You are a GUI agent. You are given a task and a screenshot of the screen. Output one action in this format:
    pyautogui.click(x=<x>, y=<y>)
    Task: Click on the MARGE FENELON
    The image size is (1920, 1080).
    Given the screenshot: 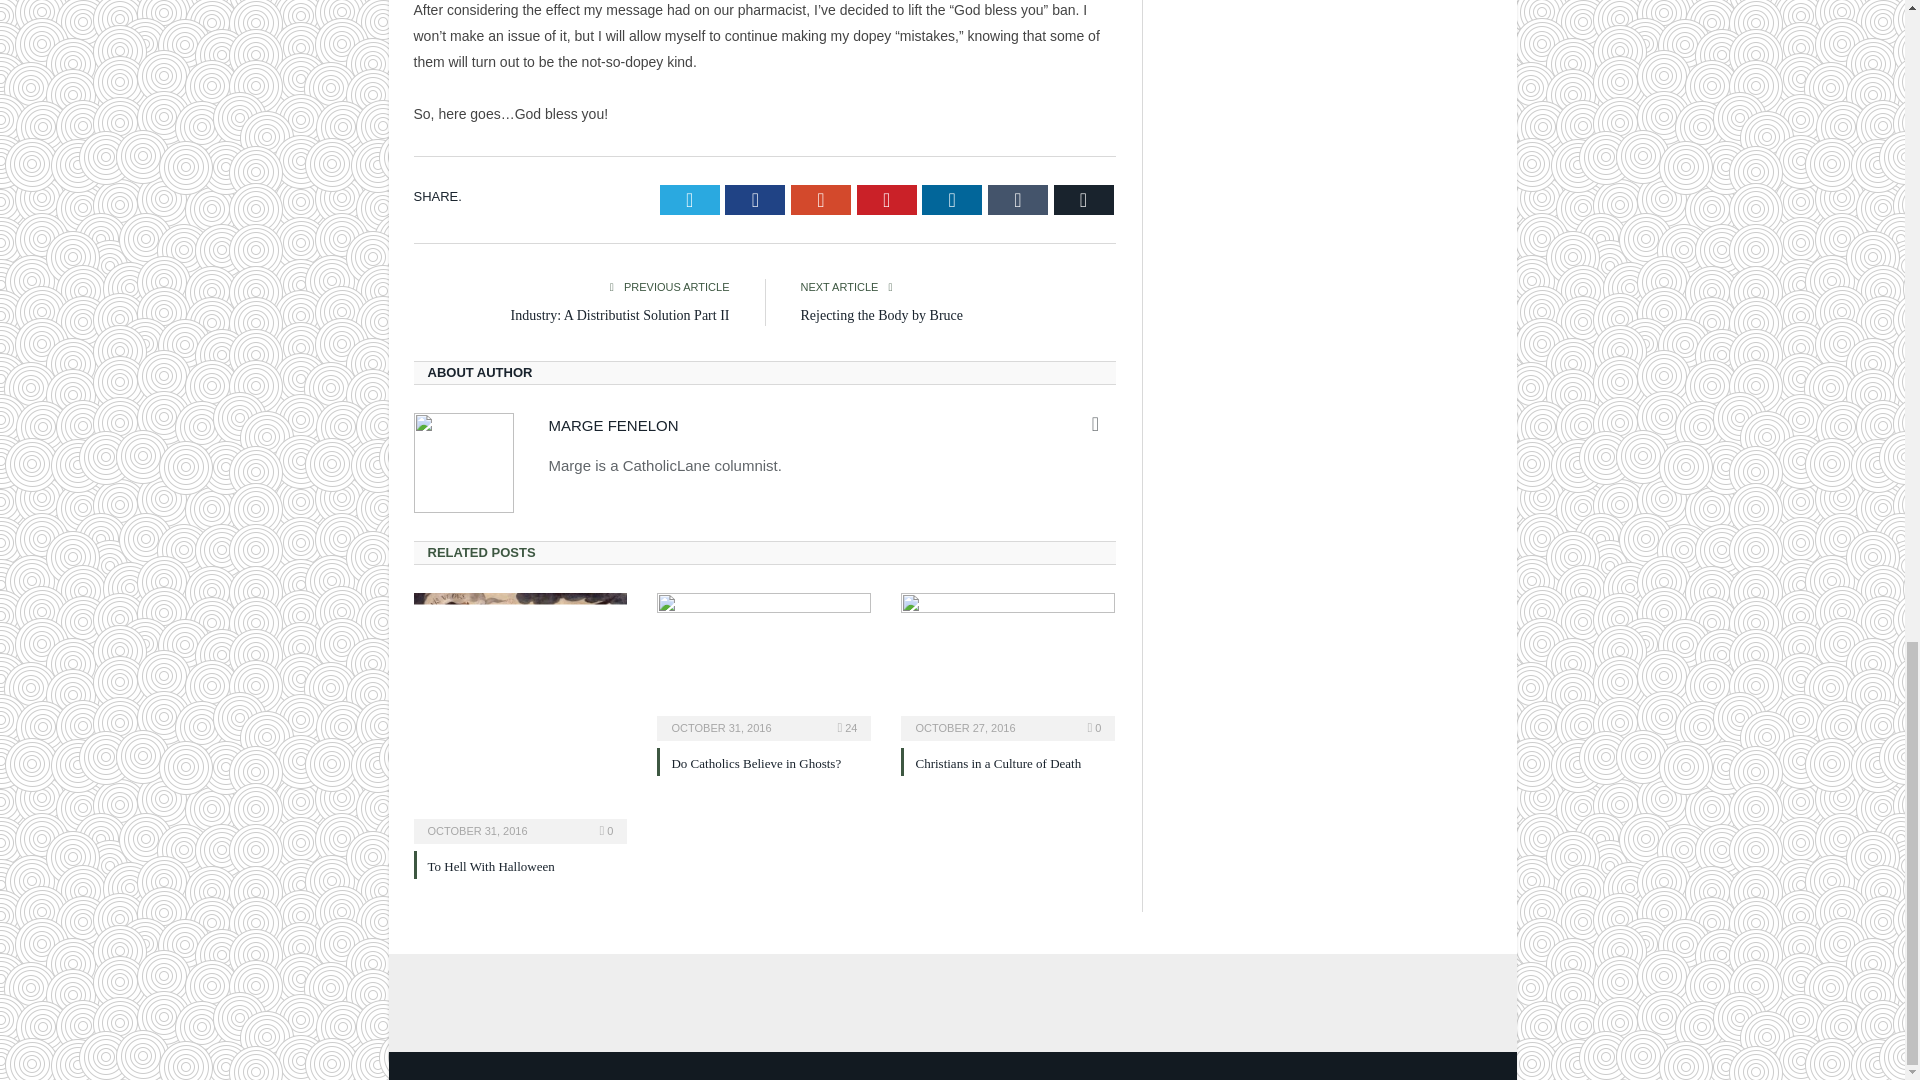 What is the action you would take?
    pyautogui.click(x=612, y=425)
    